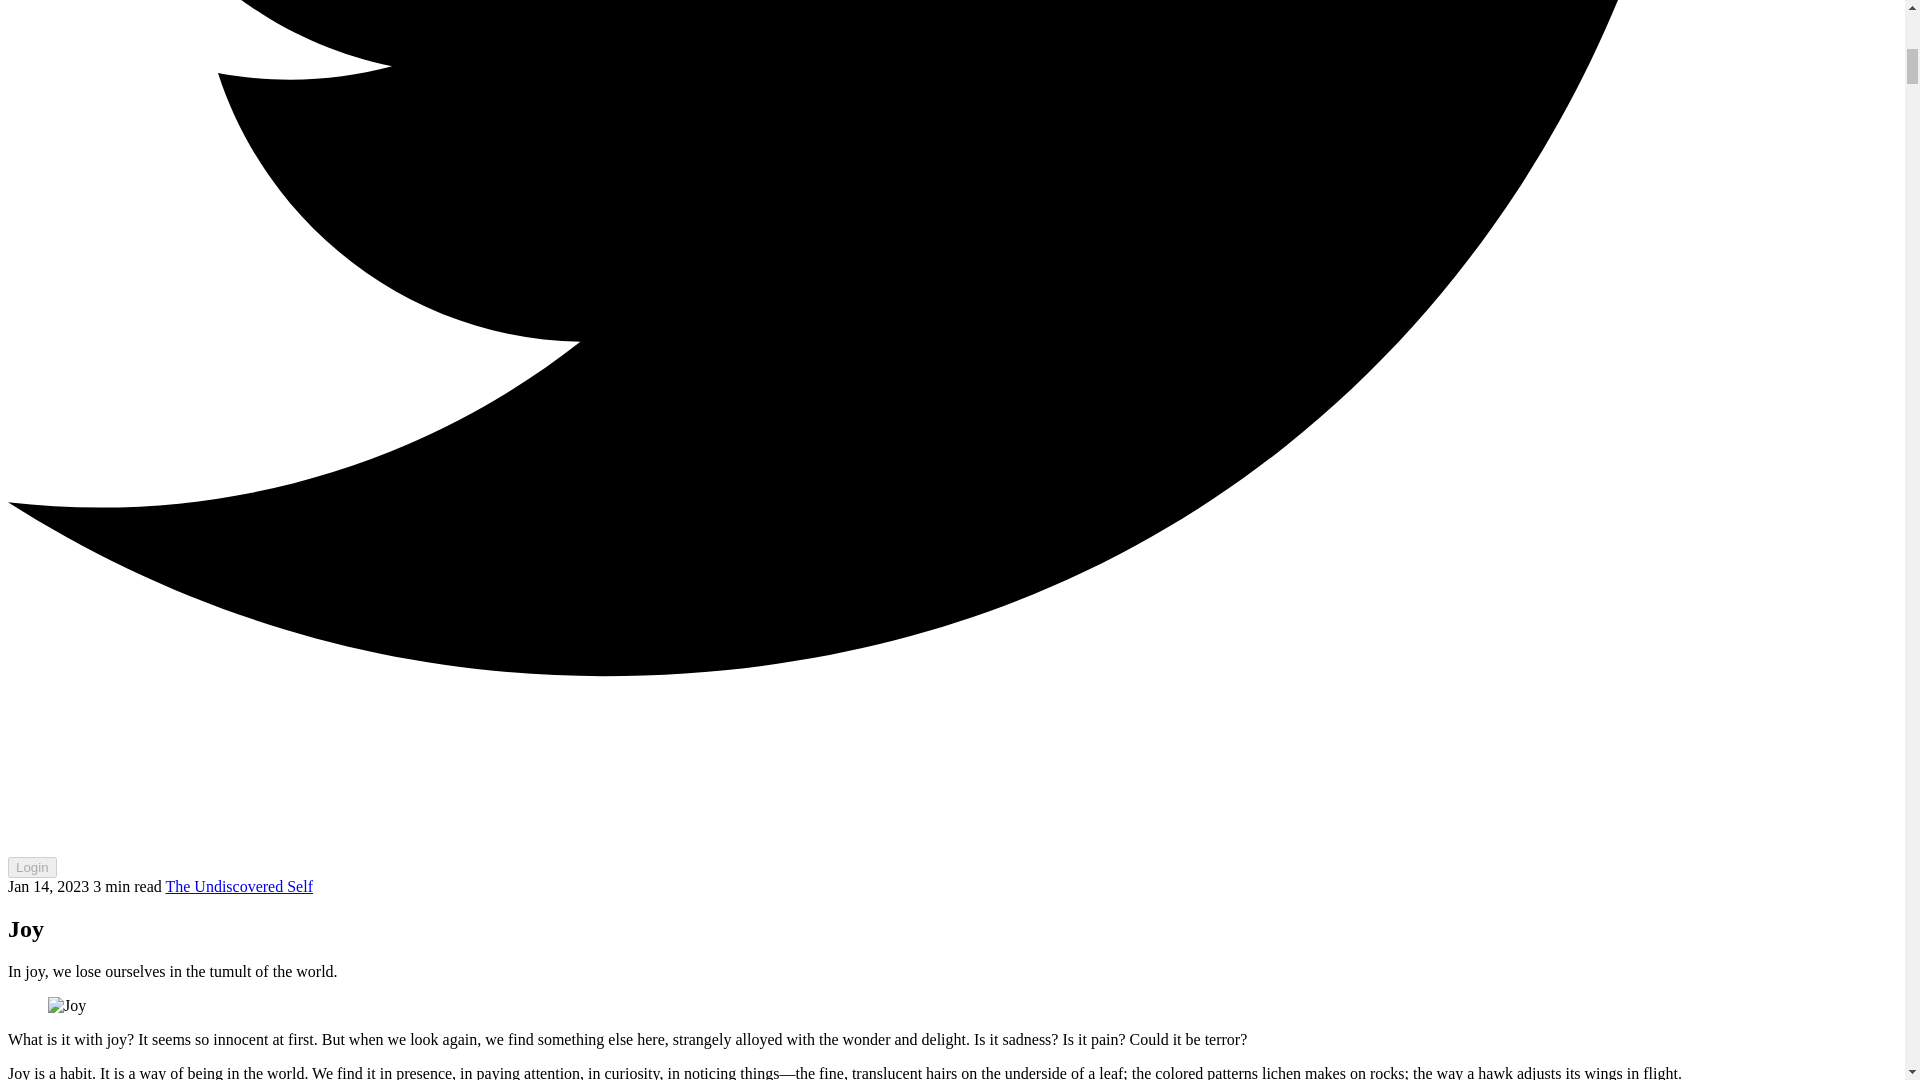 Image resolution: width=1920 pixels, height=1080 pixels. What do you see at coordinates (238, 886) in the screenshot?
I see `The Undiscovered Self` at bounding box center [238, 886].